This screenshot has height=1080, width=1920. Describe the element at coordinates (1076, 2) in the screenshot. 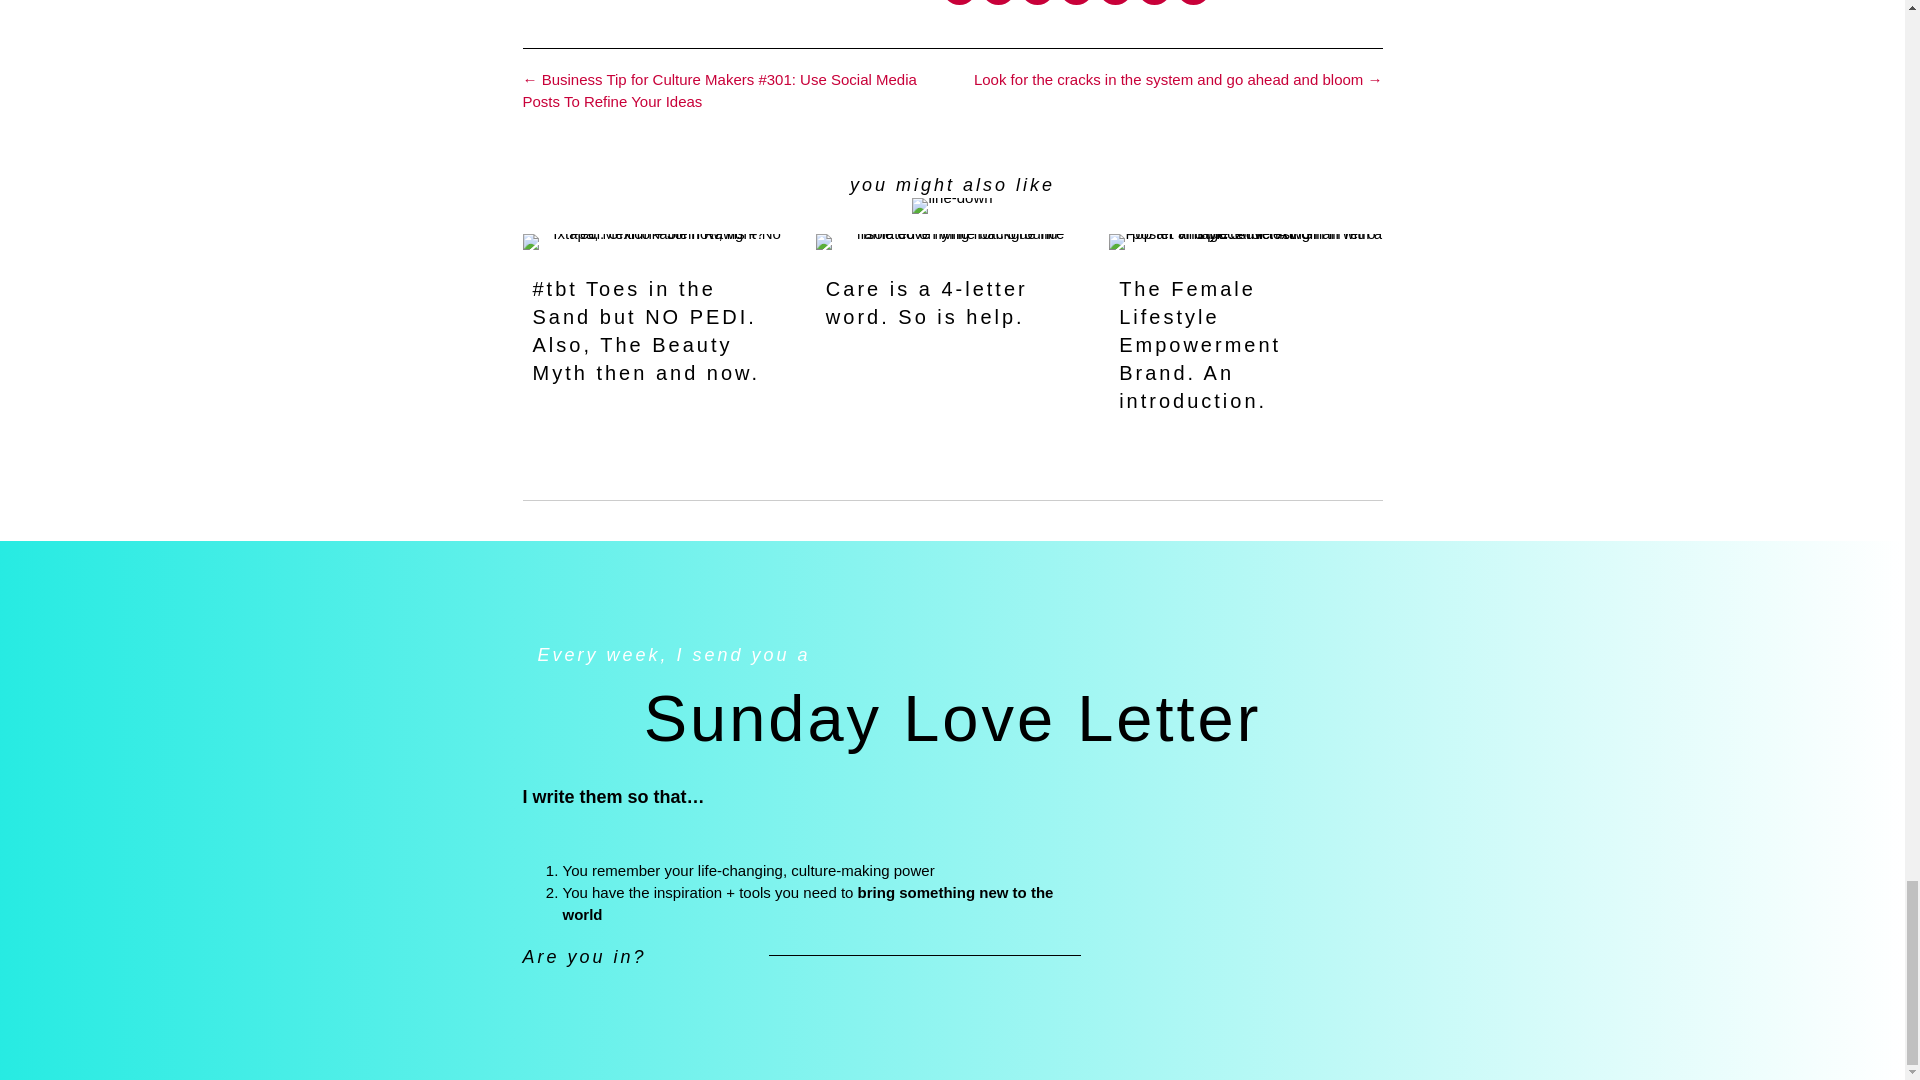

I see `Pinterest` at that location.